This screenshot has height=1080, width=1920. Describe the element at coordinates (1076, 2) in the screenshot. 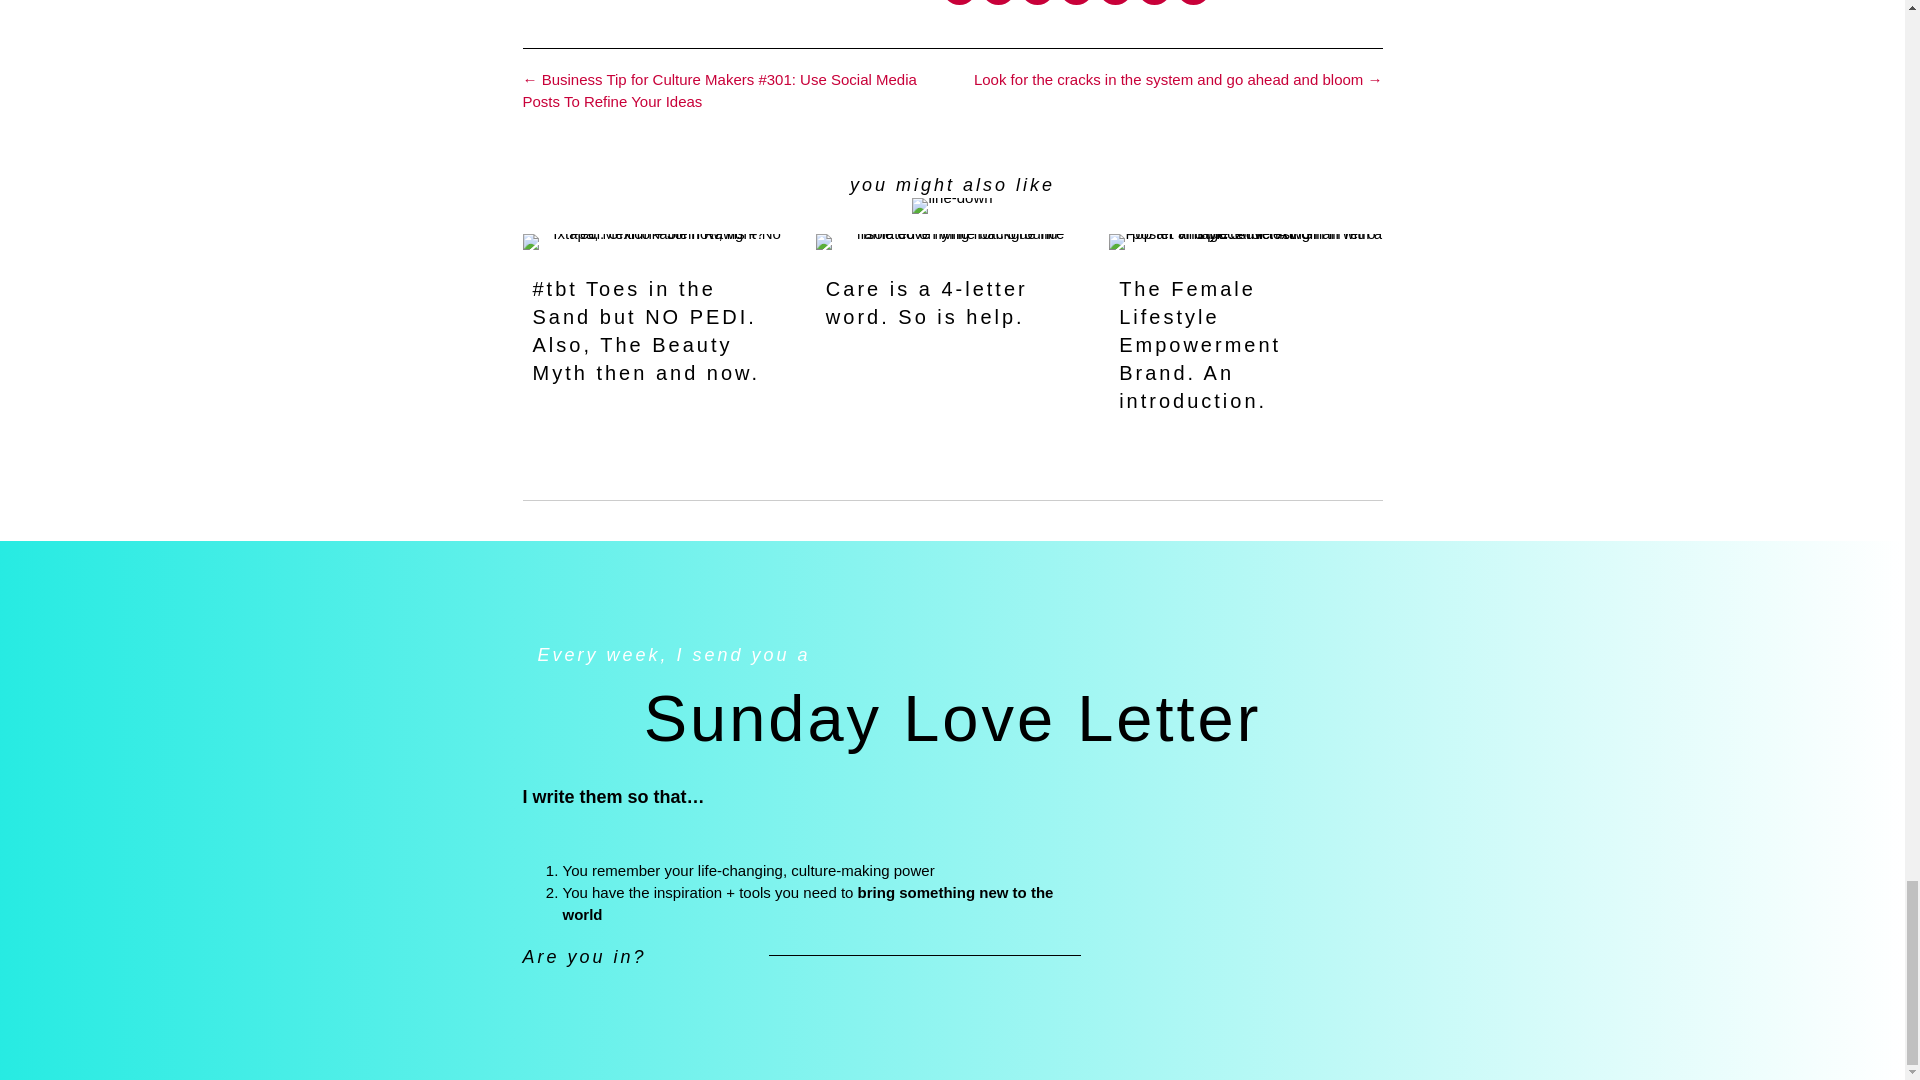

I see `Pinterest` at that location.